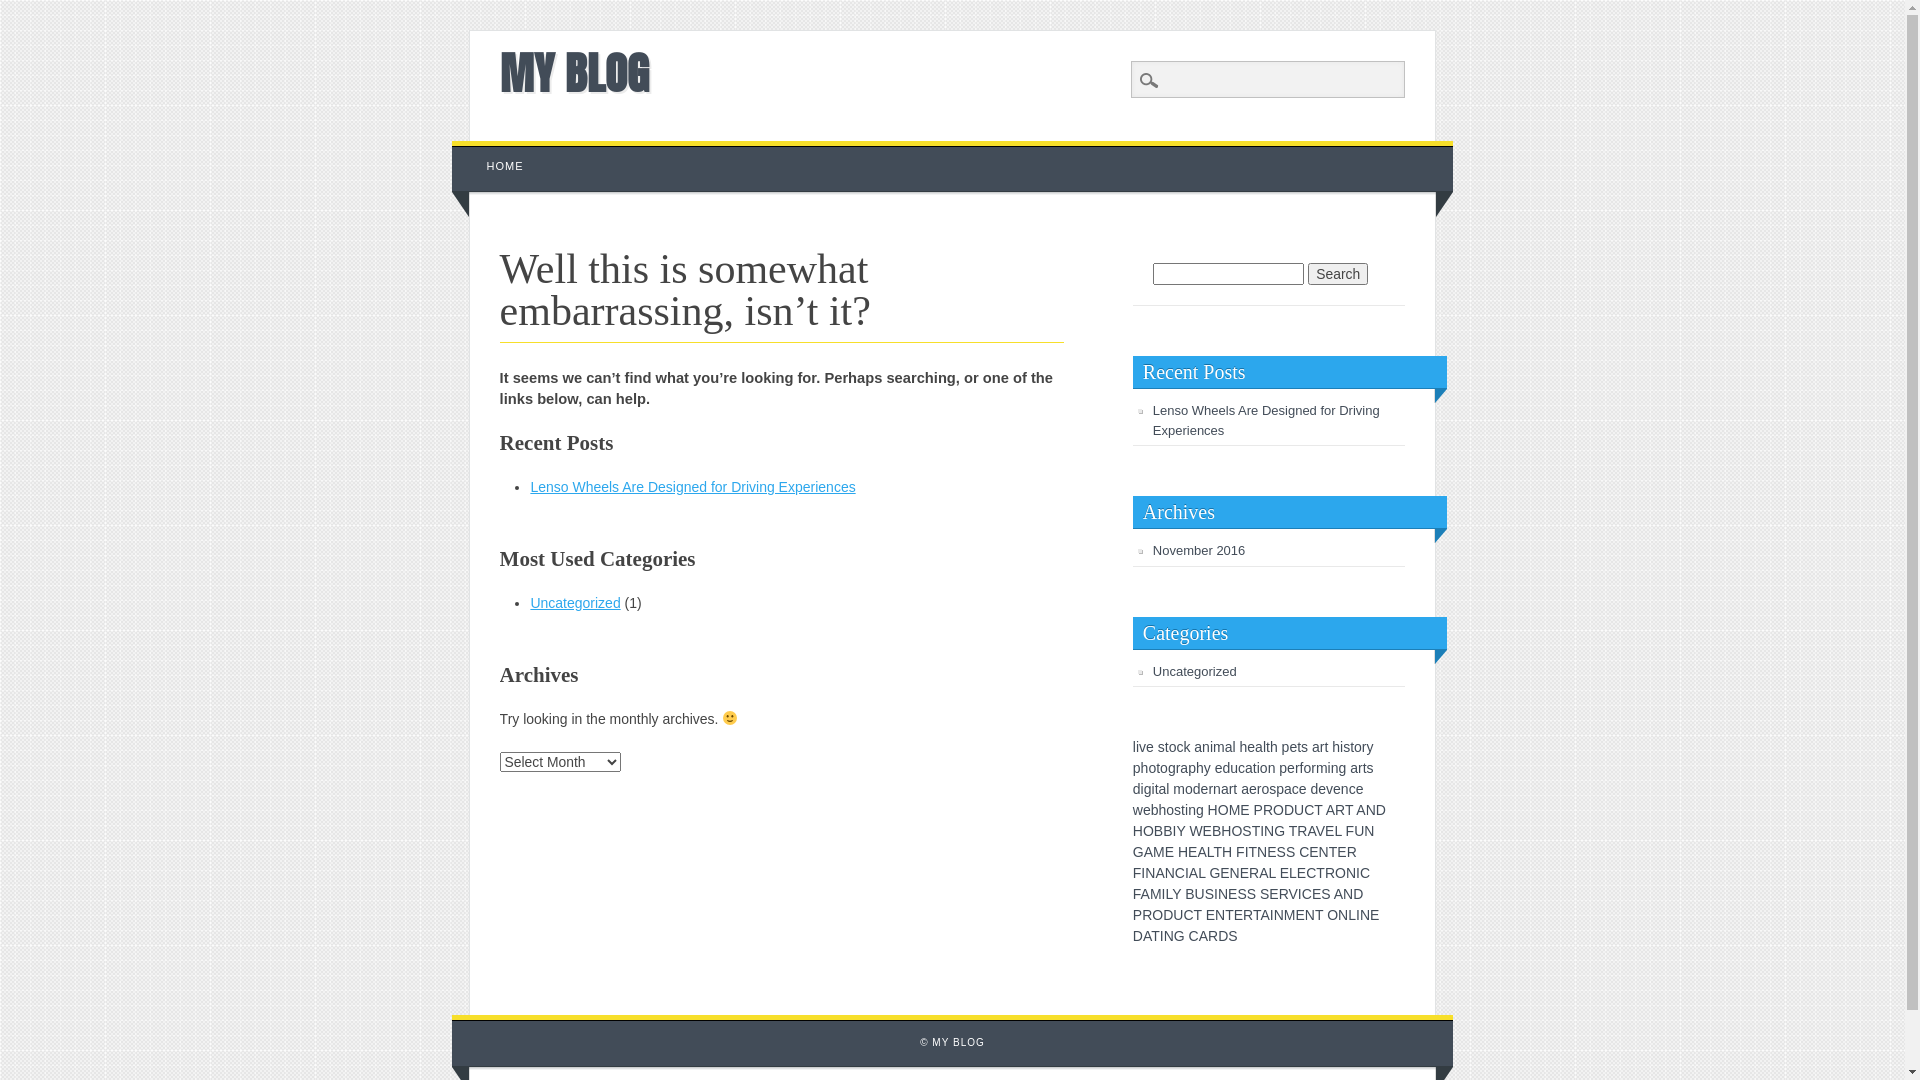 The height and width of the screenshot is (1080, 1920). I want to click on Uncategorized, so click(575, 603).